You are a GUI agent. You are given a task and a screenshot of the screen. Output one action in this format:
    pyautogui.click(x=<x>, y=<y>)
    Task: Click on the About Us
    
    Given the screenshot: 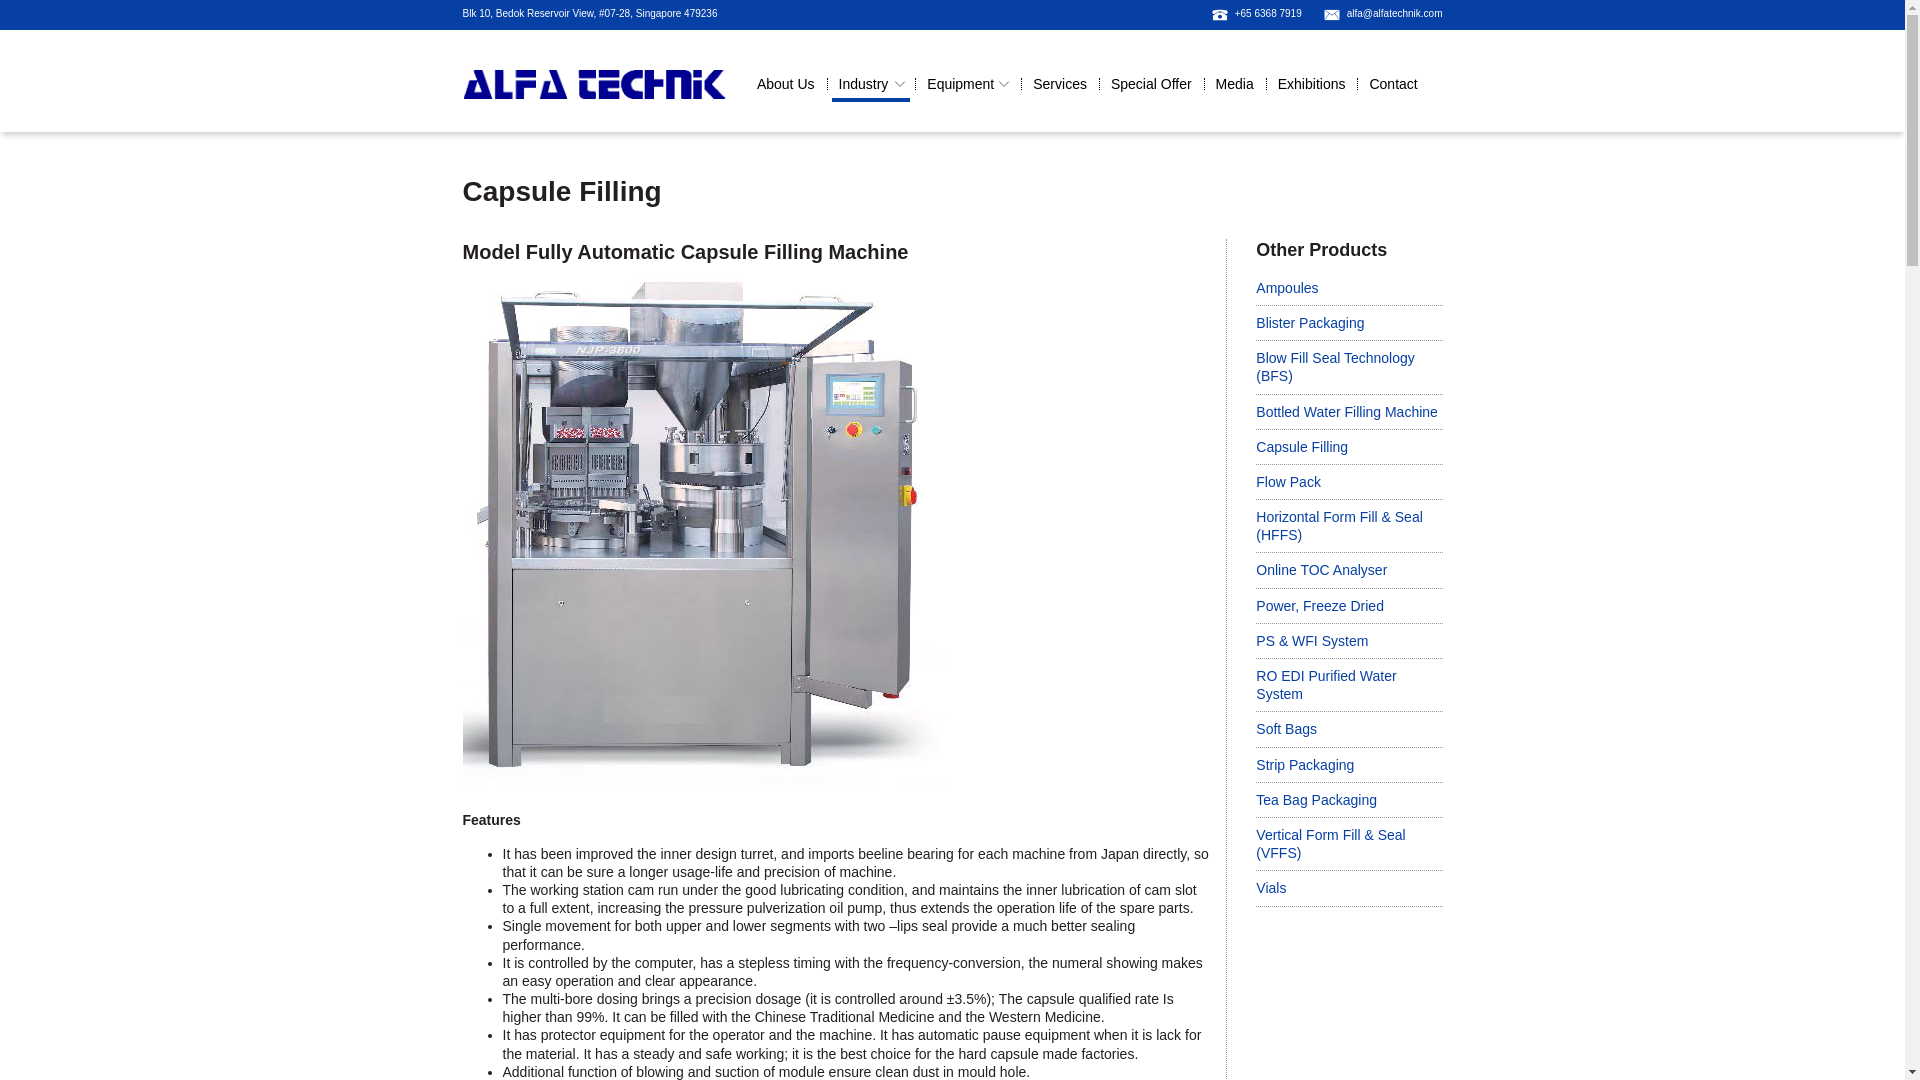 What is the action you would take?
    pyautogui.click(x=786, y=86)
    